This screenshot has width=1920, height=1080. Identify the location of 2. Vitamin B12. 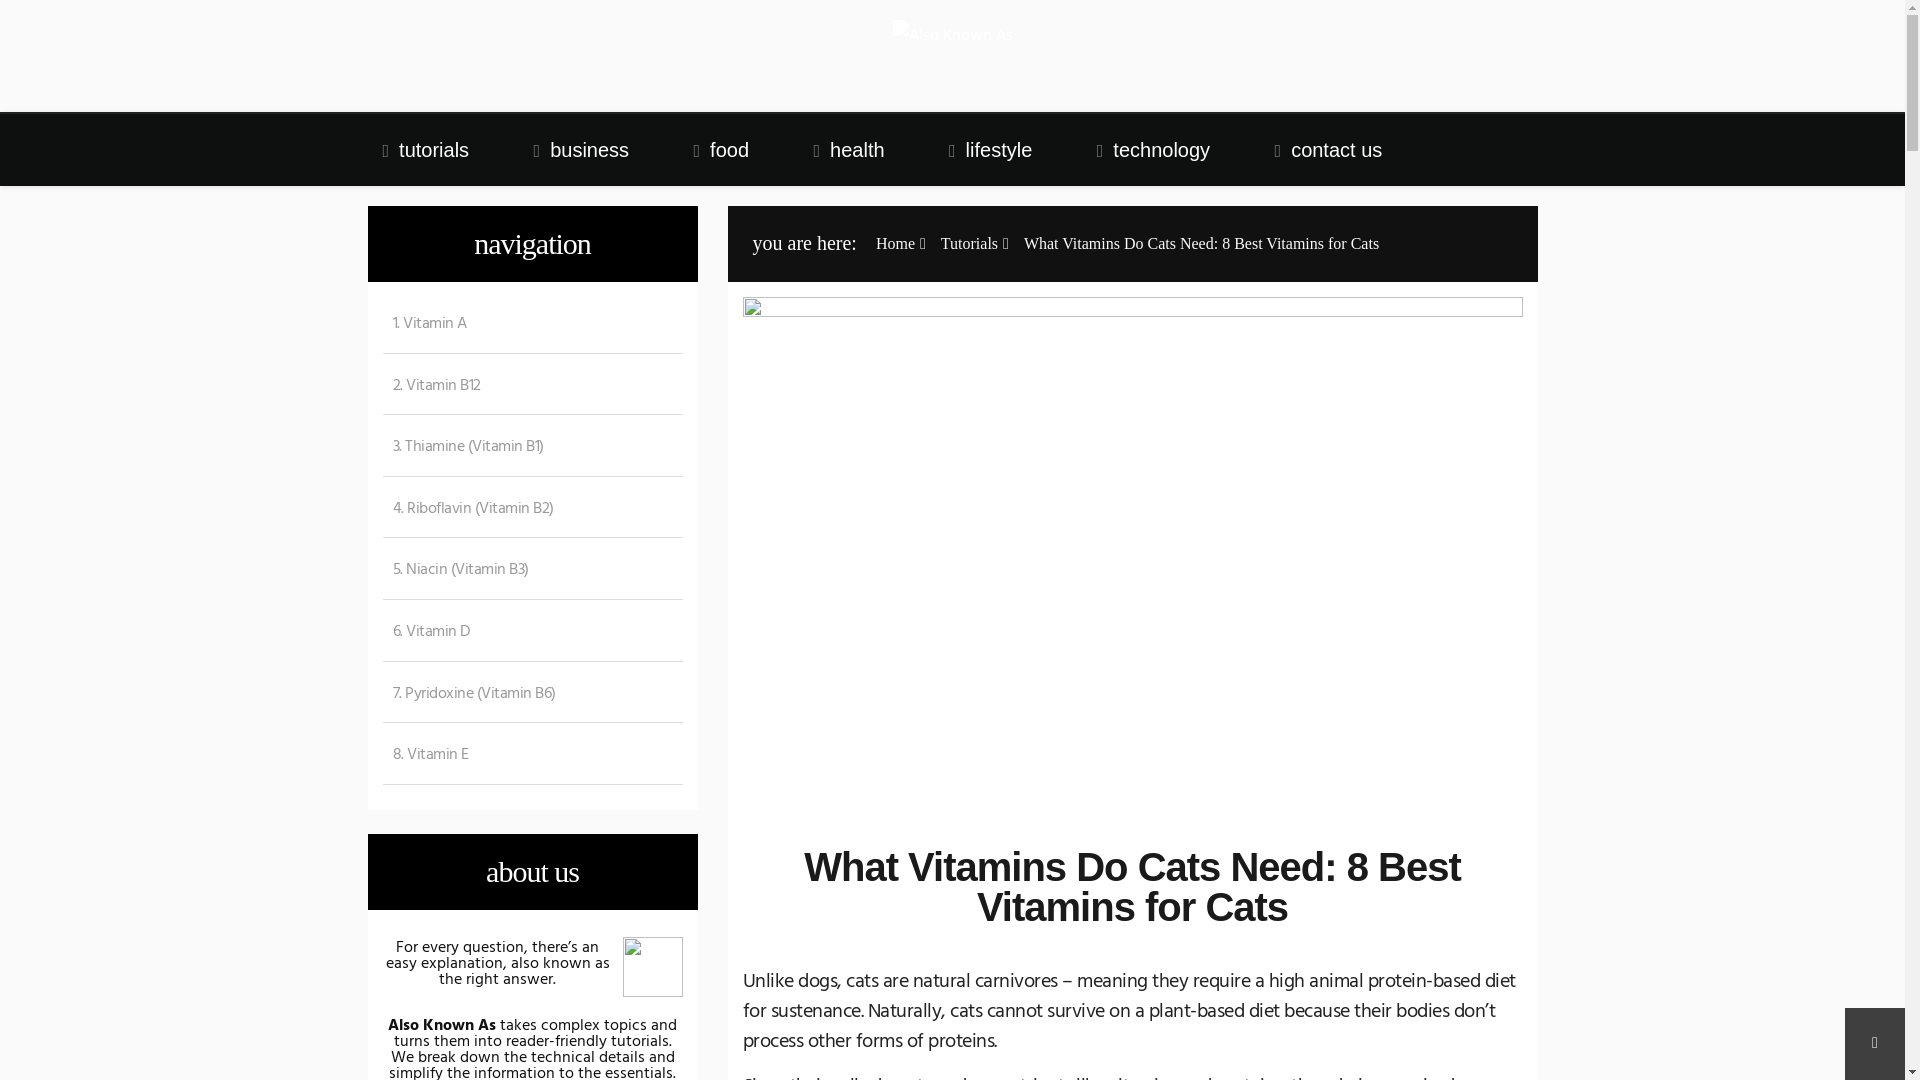
(431, 386).